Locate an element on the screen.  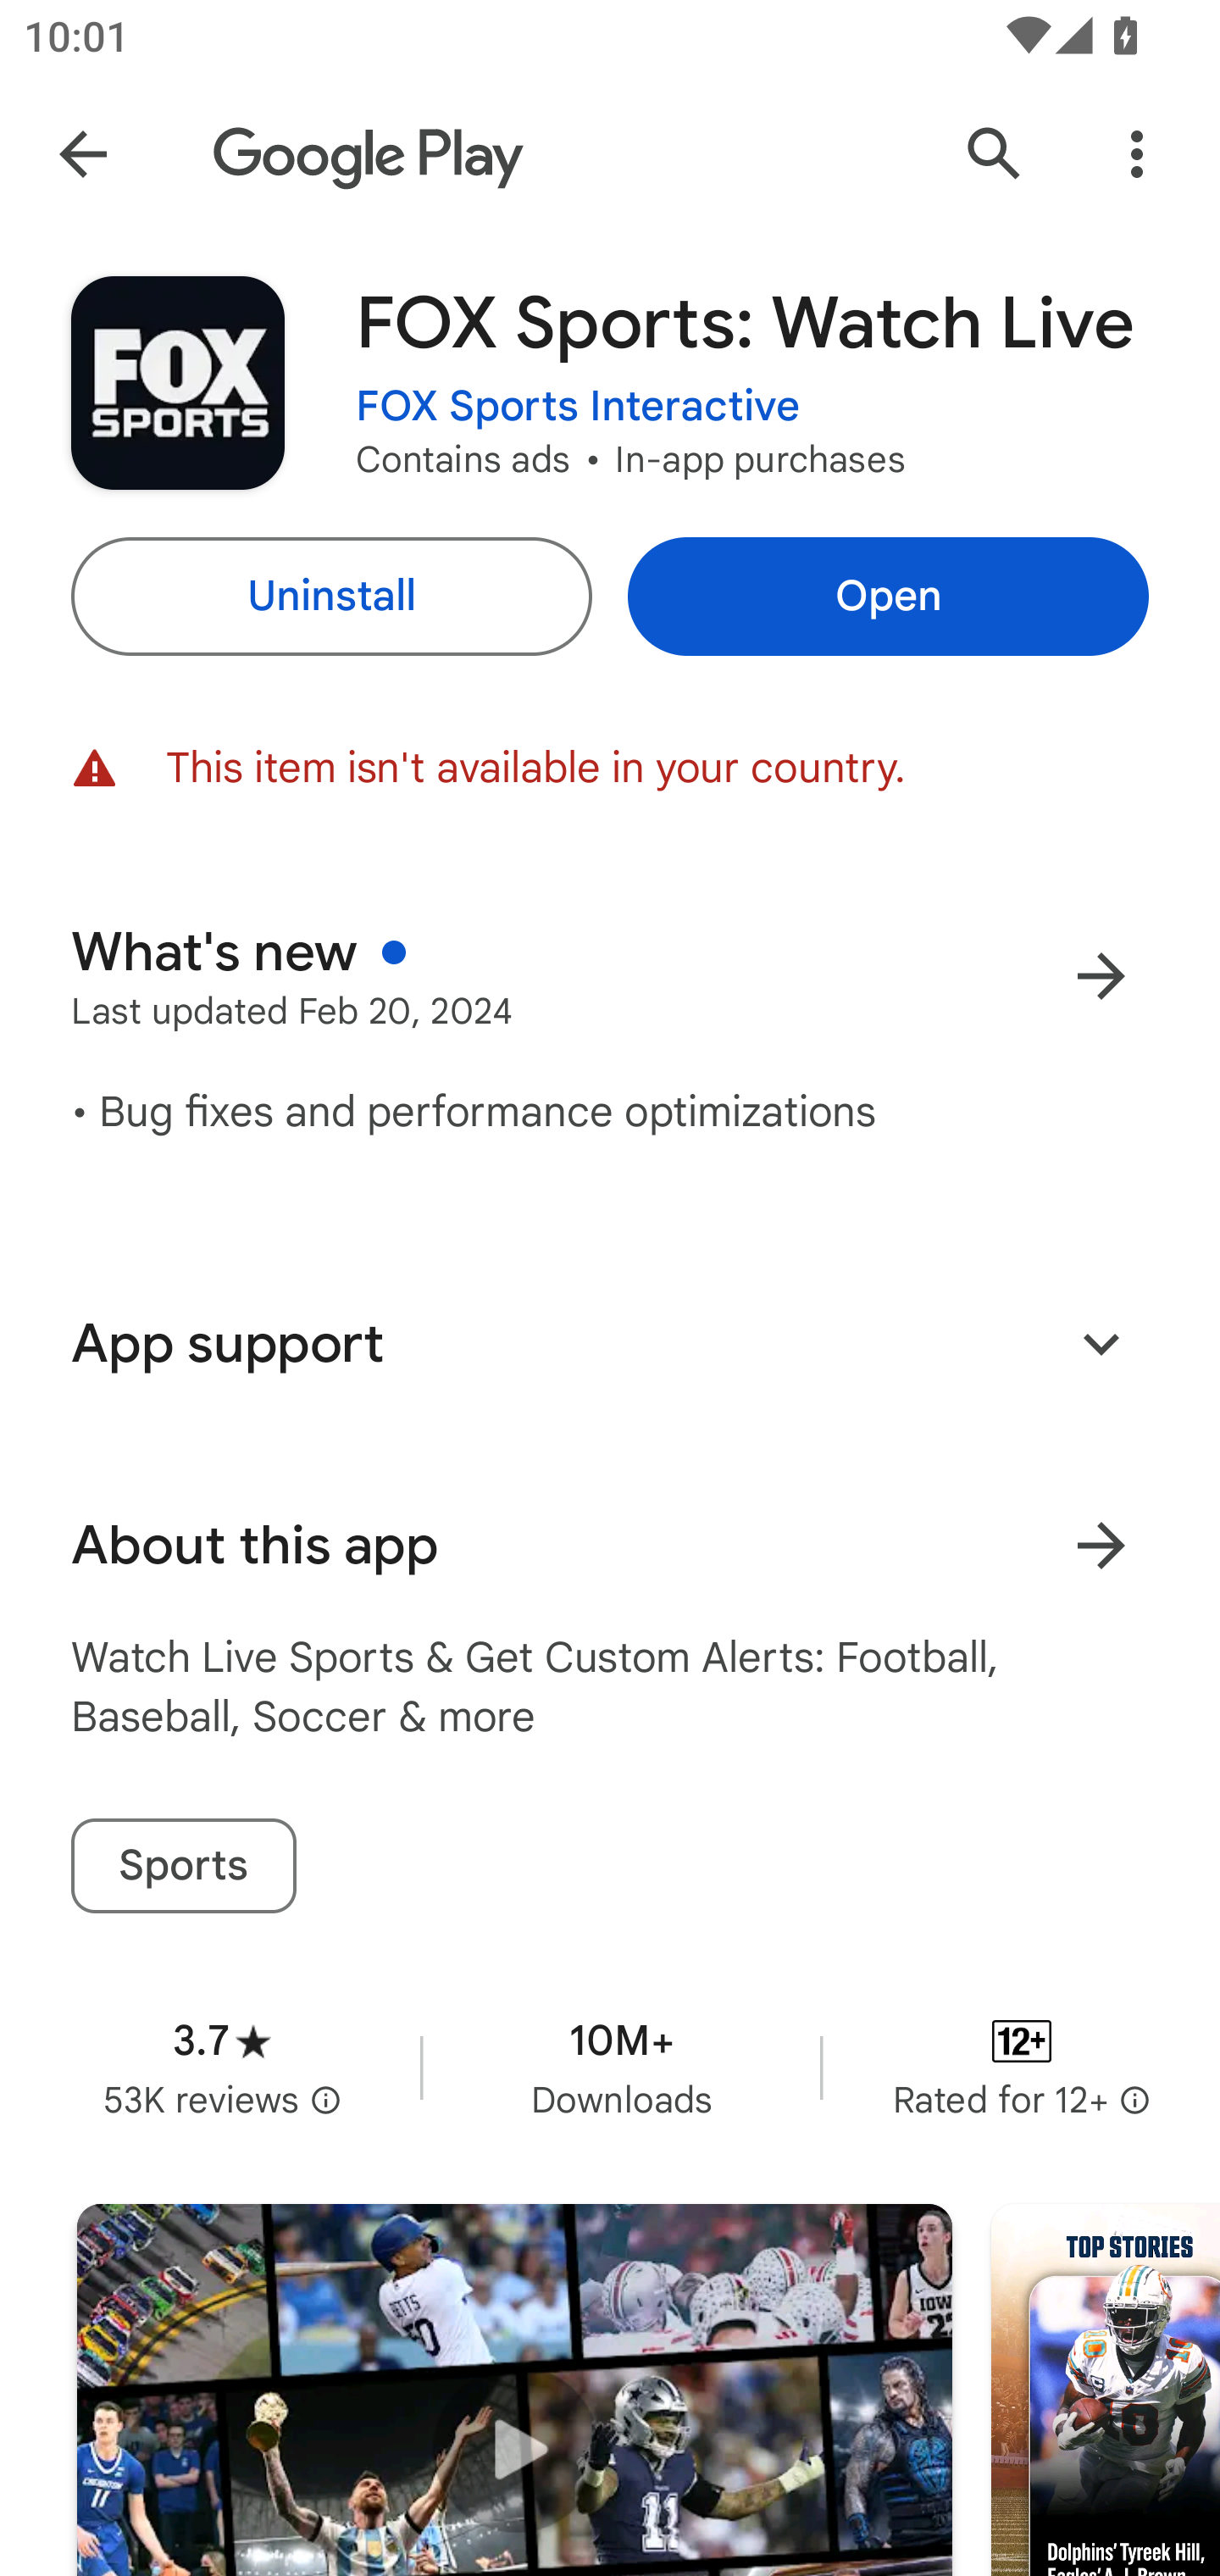
Average rating 3.7 stars in 53 thousand reviews is located at coordinates (222, 2067).